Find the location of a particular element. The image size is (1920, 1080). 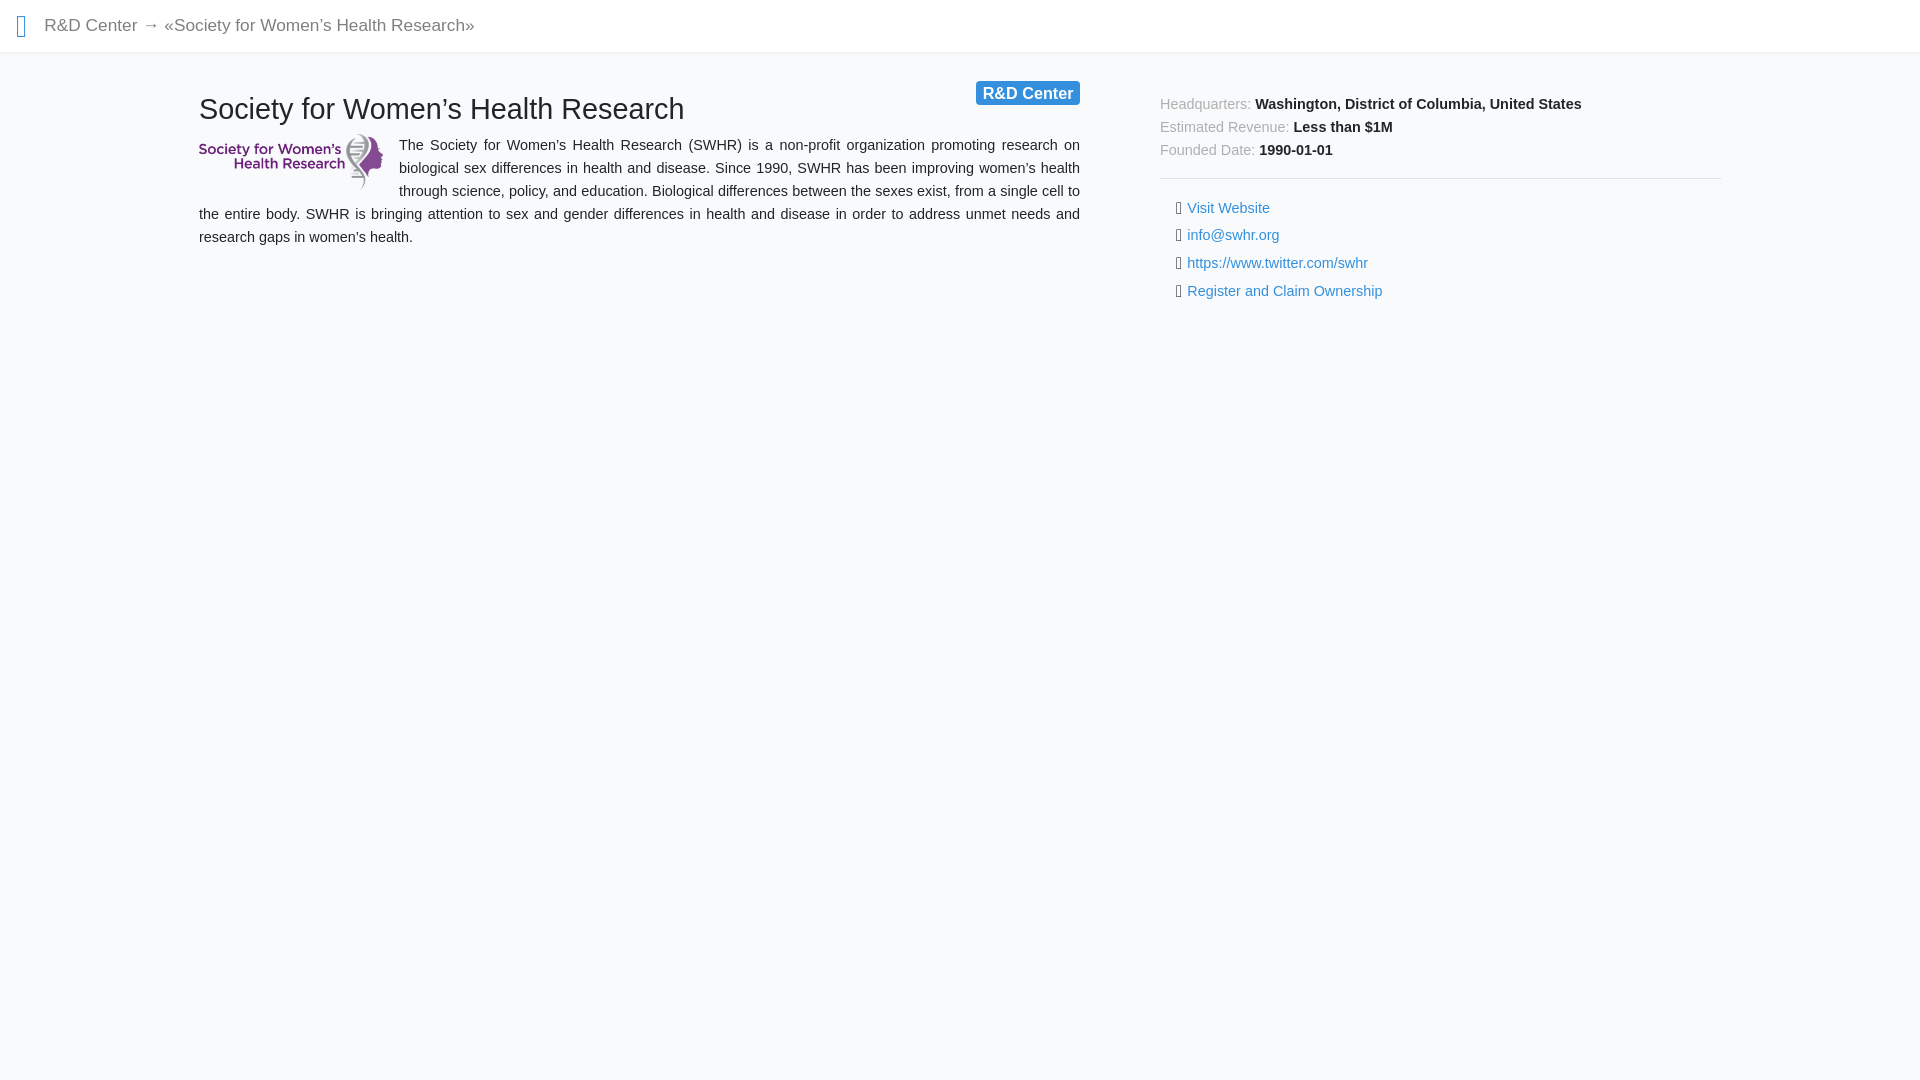

Register and Claim Ownership is located at coordinates (1284, 290).